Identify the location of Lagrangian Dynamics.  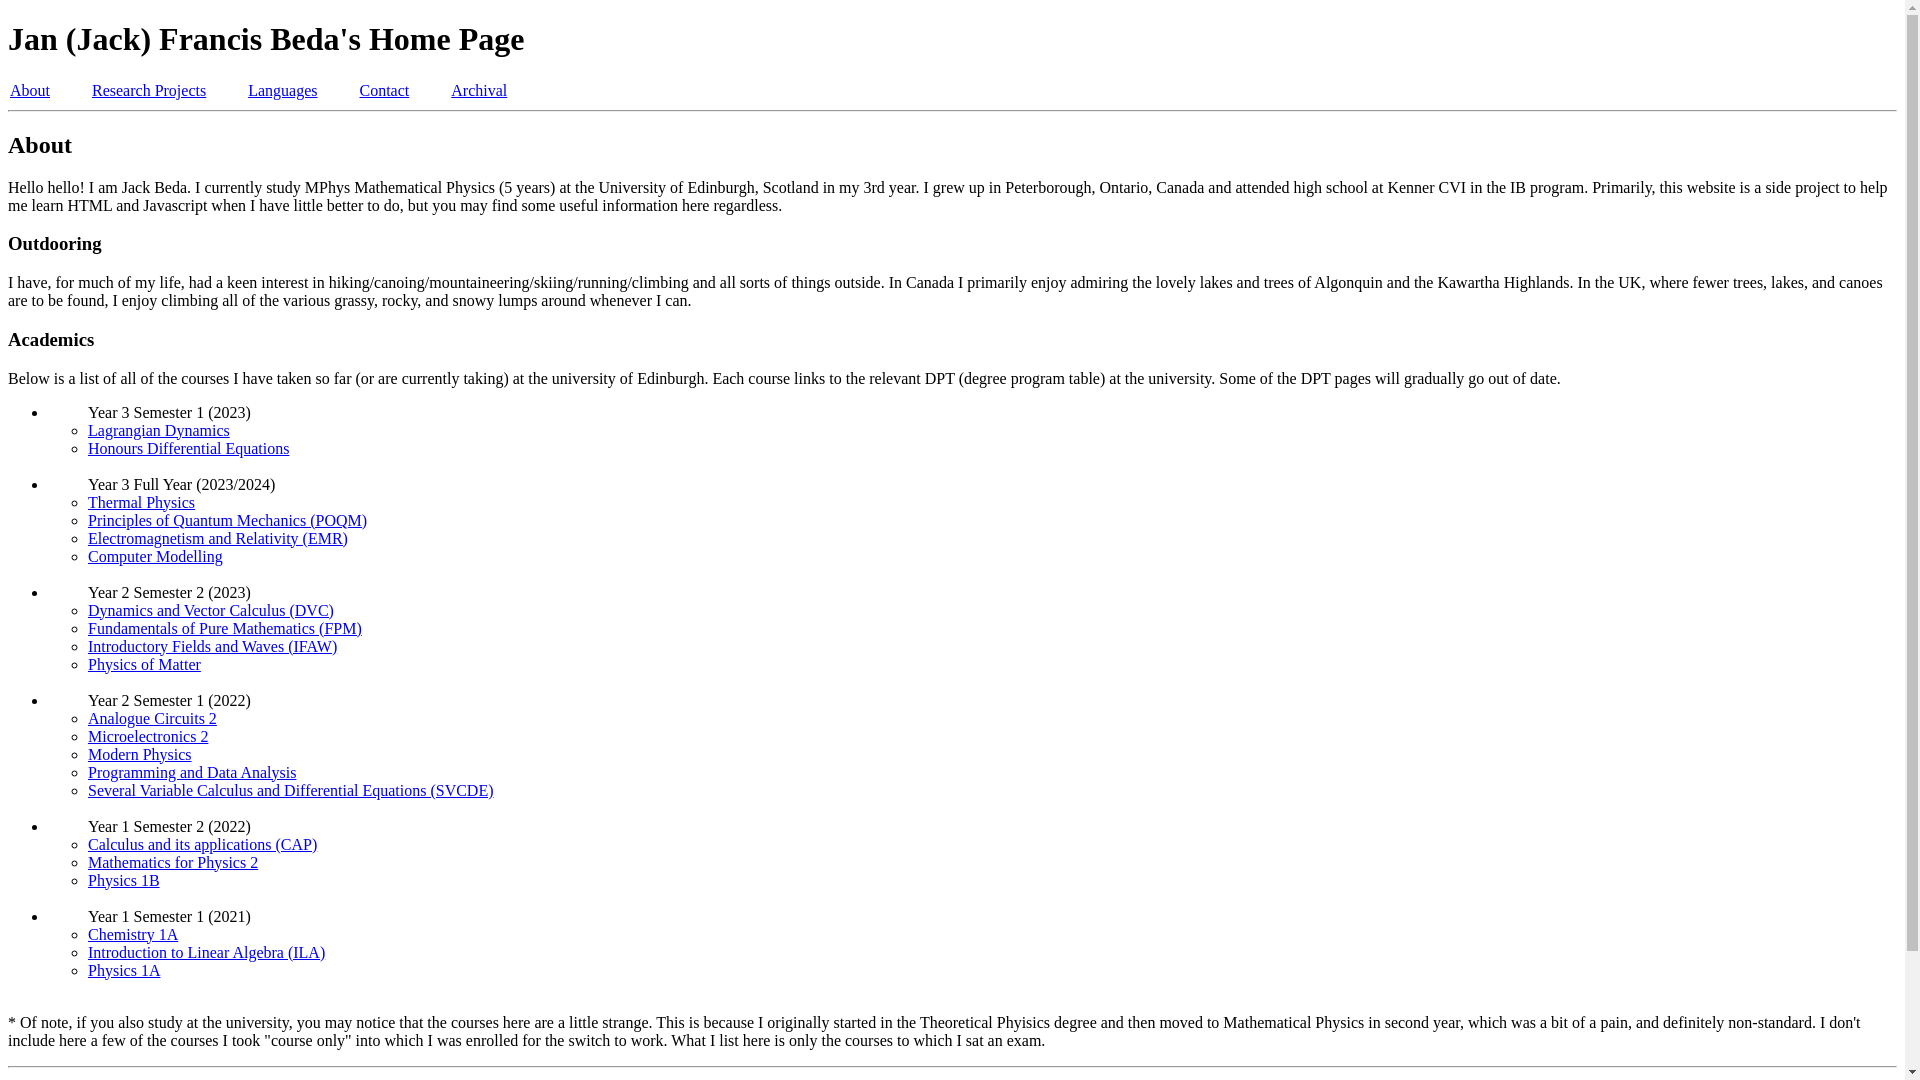
(159, 430).